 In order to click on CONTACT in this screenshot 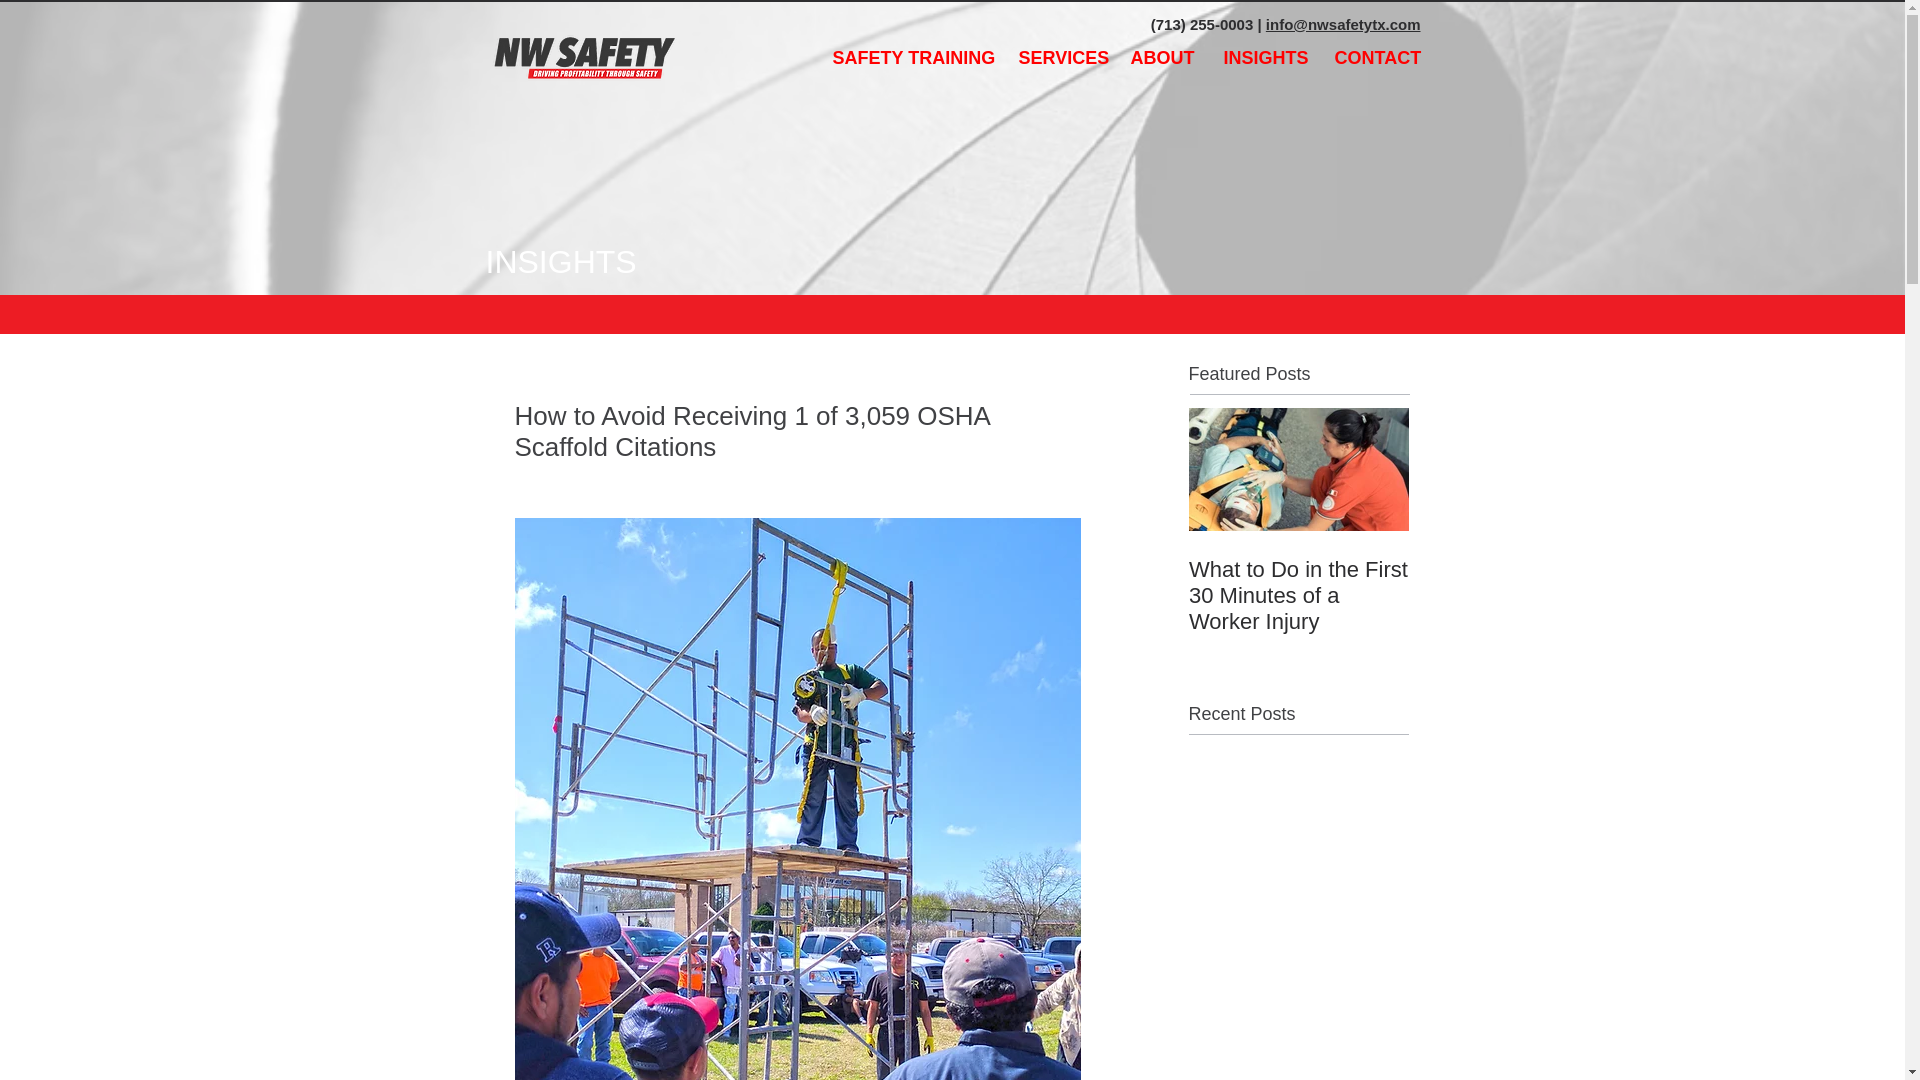, I will do `click(1377, 58)`.